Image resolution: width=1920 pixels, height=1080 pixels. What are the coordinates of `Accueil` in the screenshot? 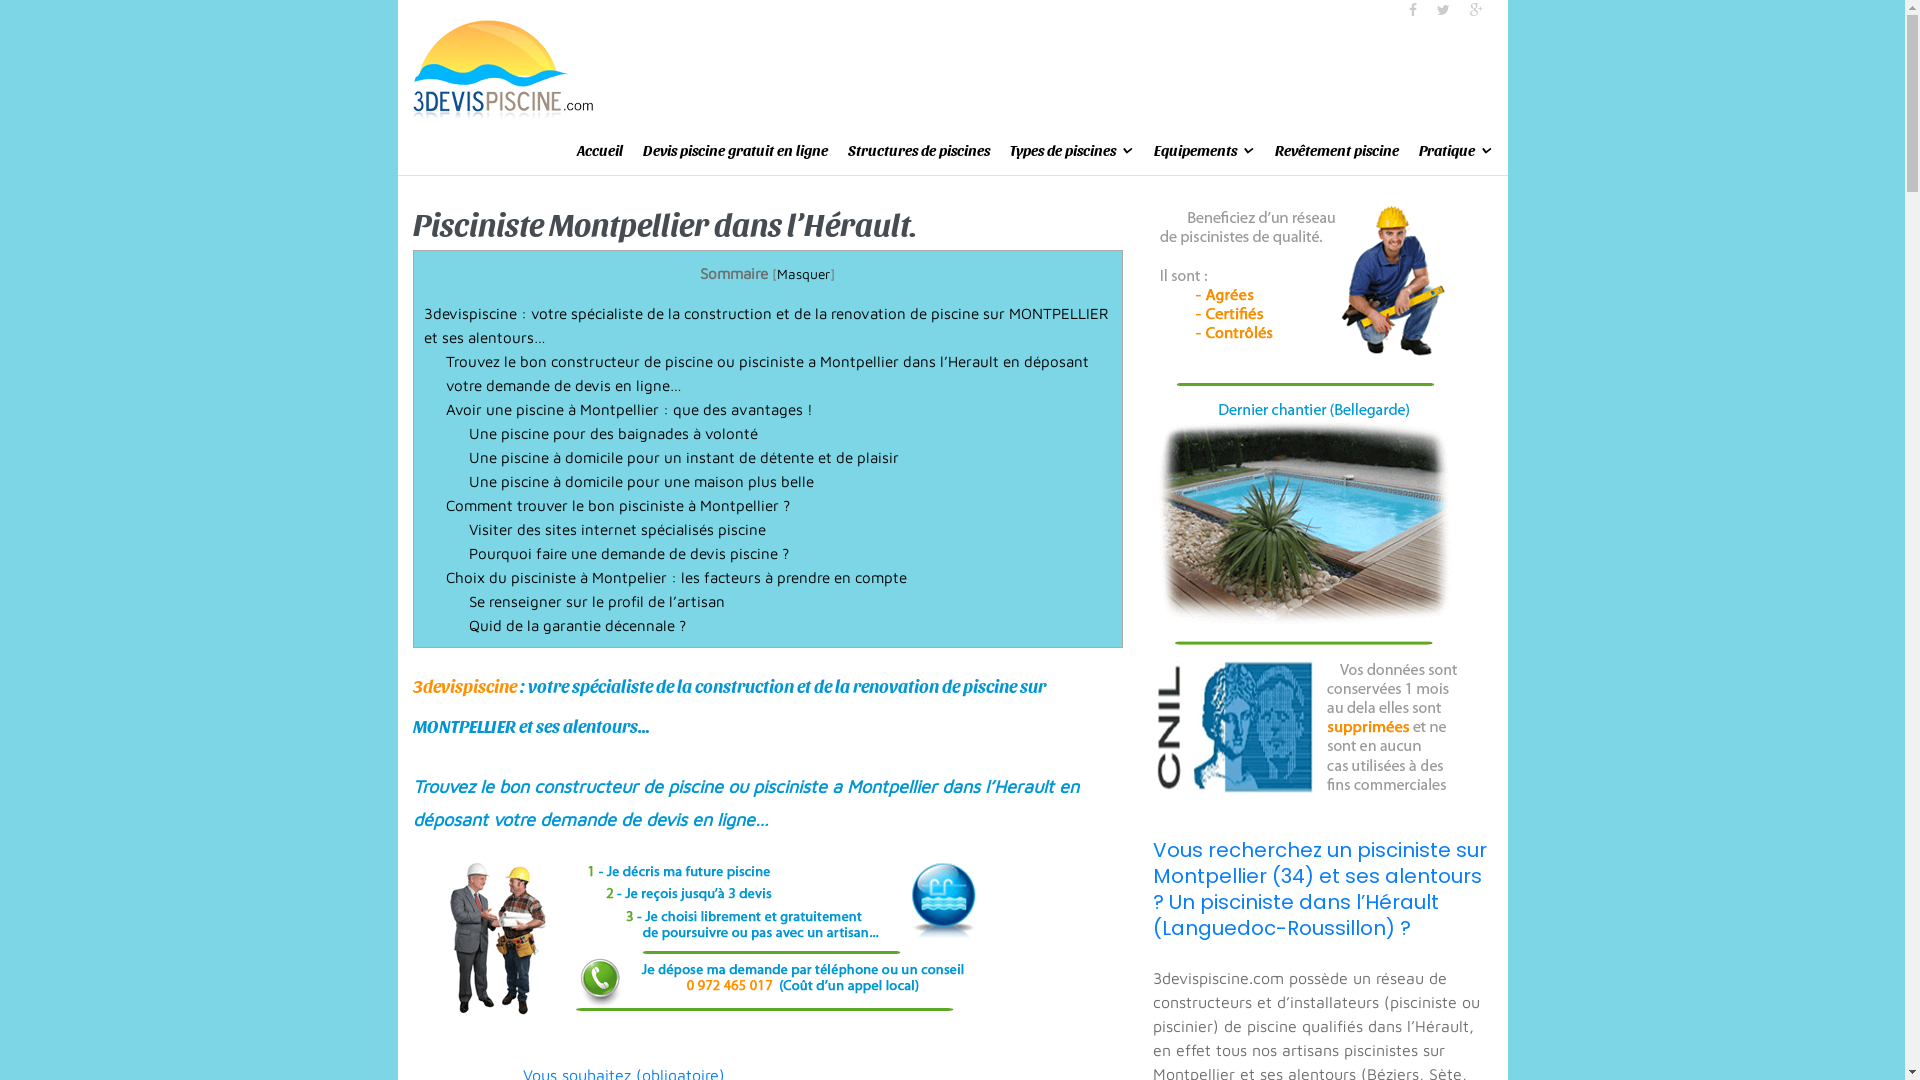 It's located at (599, 150).